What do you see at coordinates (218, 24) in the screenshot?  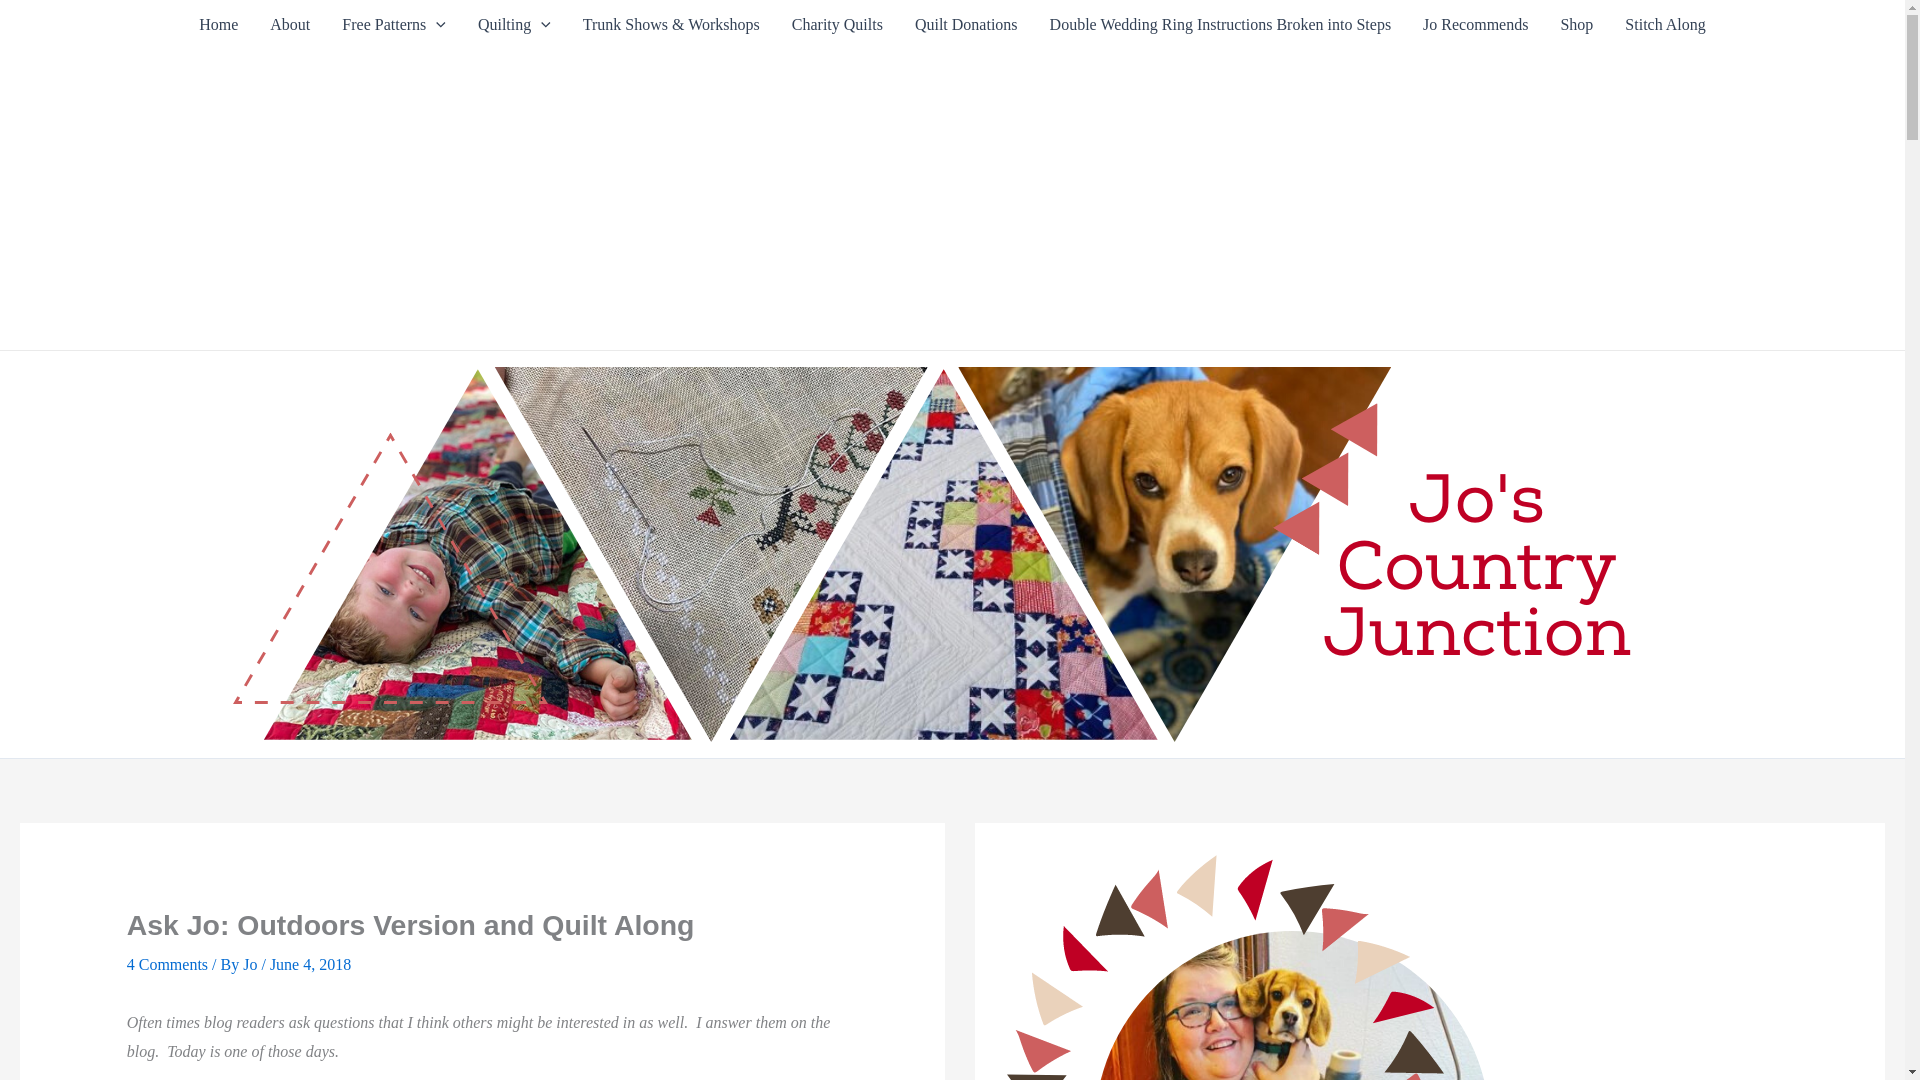 I see `Home` at bounding box center [218, 24].